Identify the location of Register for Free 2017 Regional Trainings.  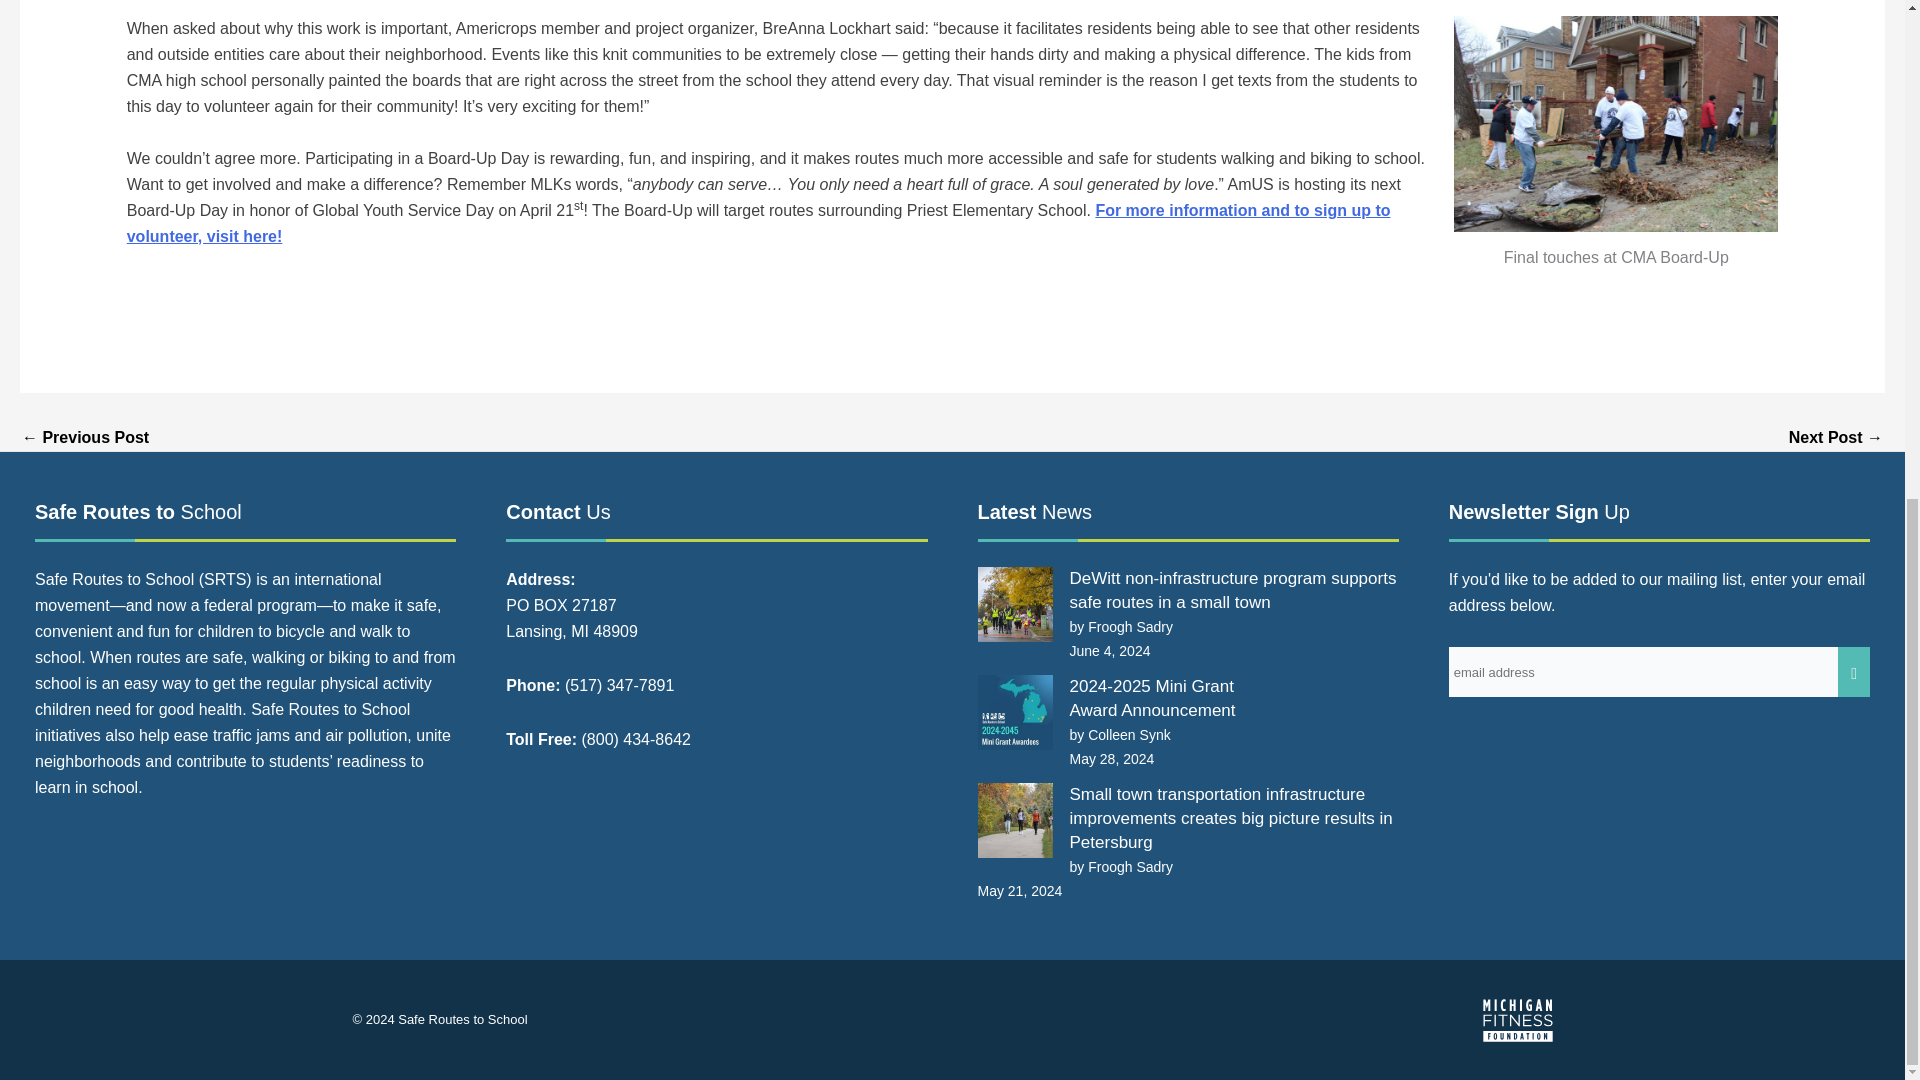
(1836, 438).